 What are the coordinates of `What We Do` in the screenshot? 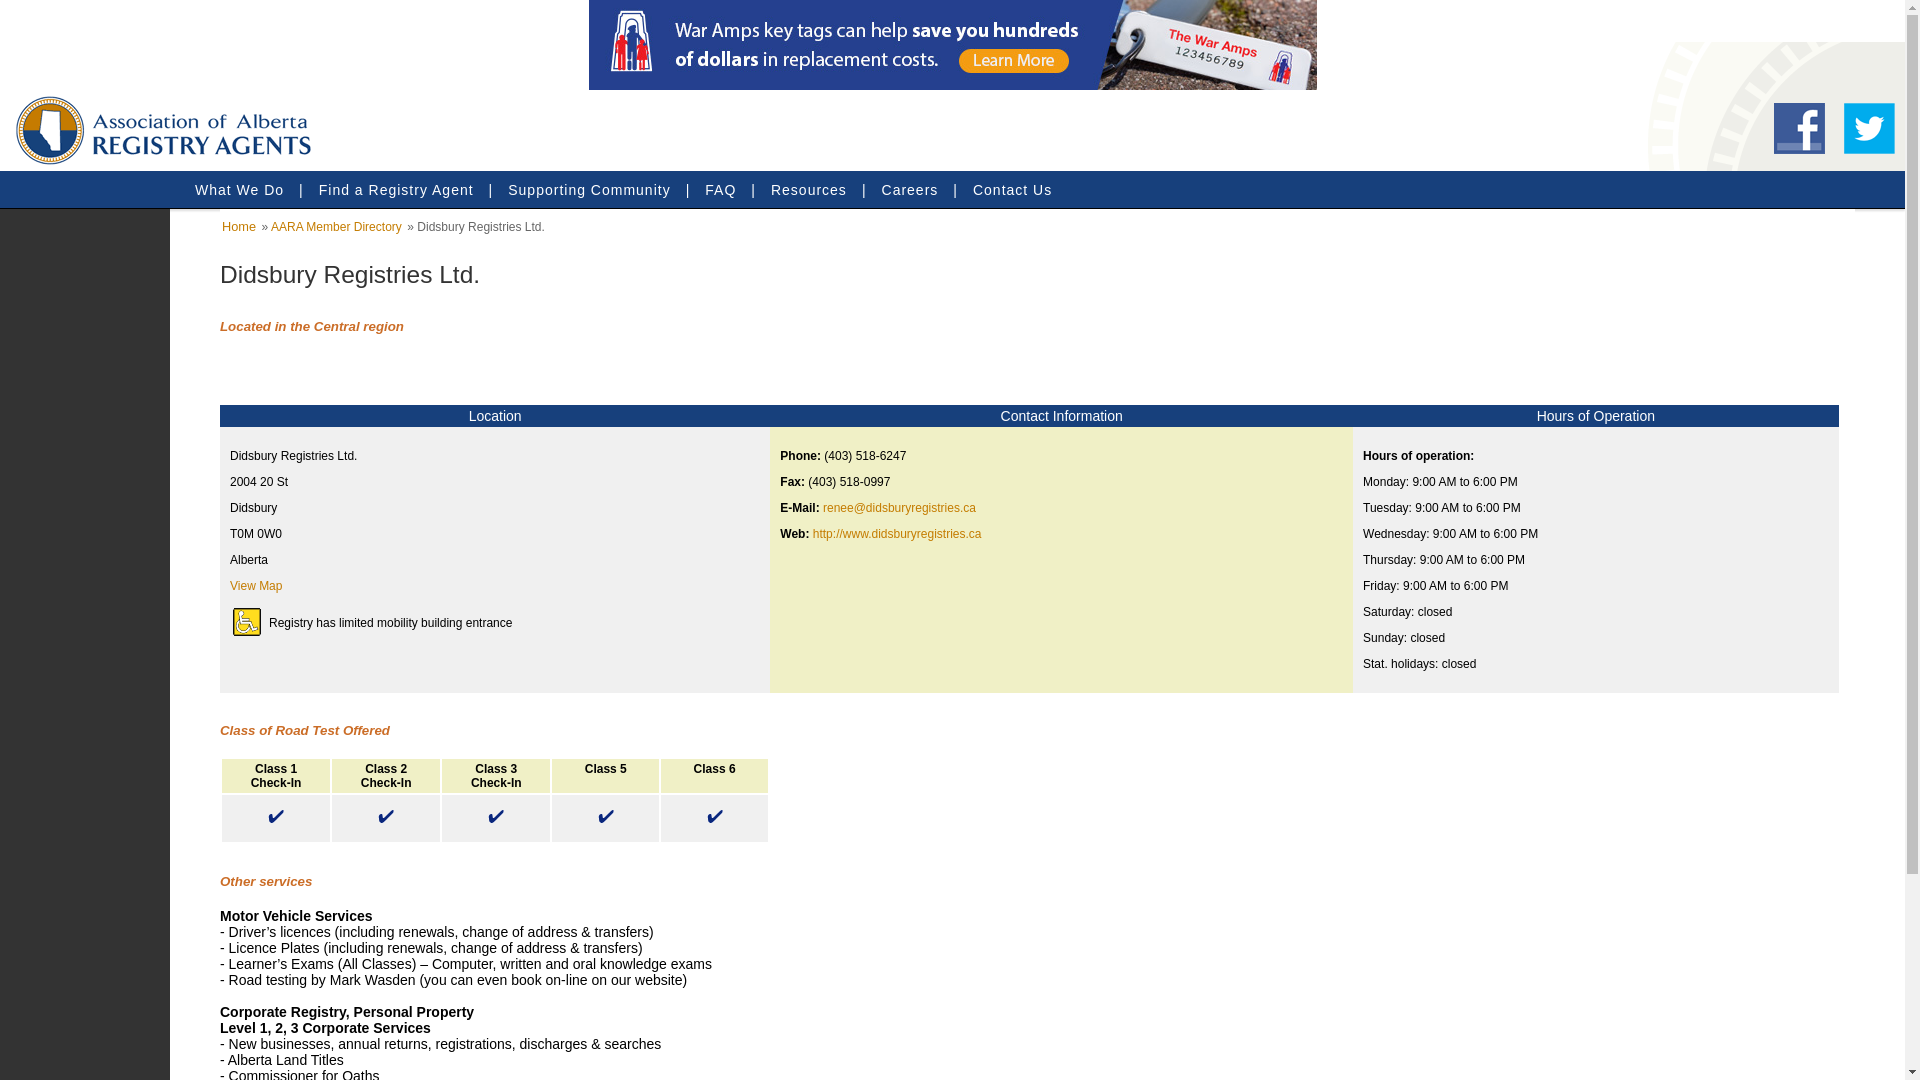 It's located at (240, 190).